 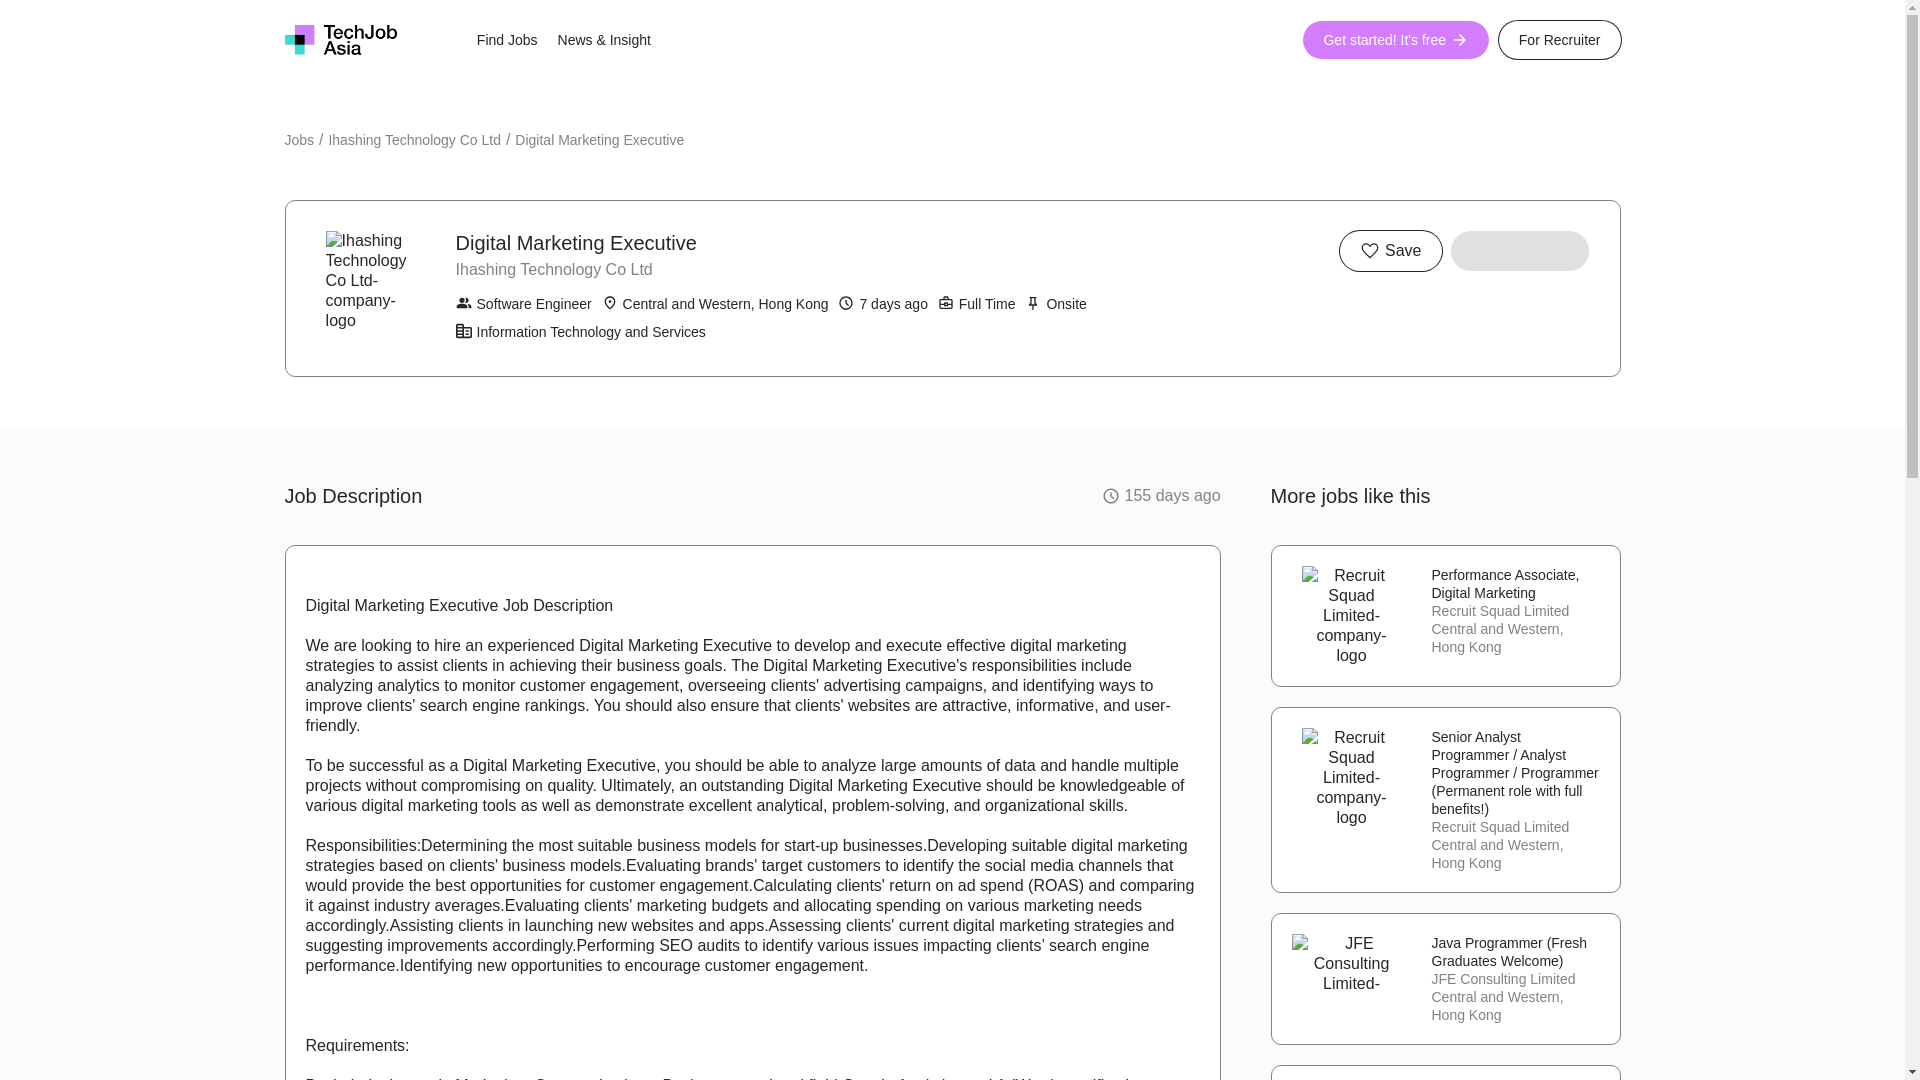 I want to click on Get started! It's free, so click(x=1396, y=40).